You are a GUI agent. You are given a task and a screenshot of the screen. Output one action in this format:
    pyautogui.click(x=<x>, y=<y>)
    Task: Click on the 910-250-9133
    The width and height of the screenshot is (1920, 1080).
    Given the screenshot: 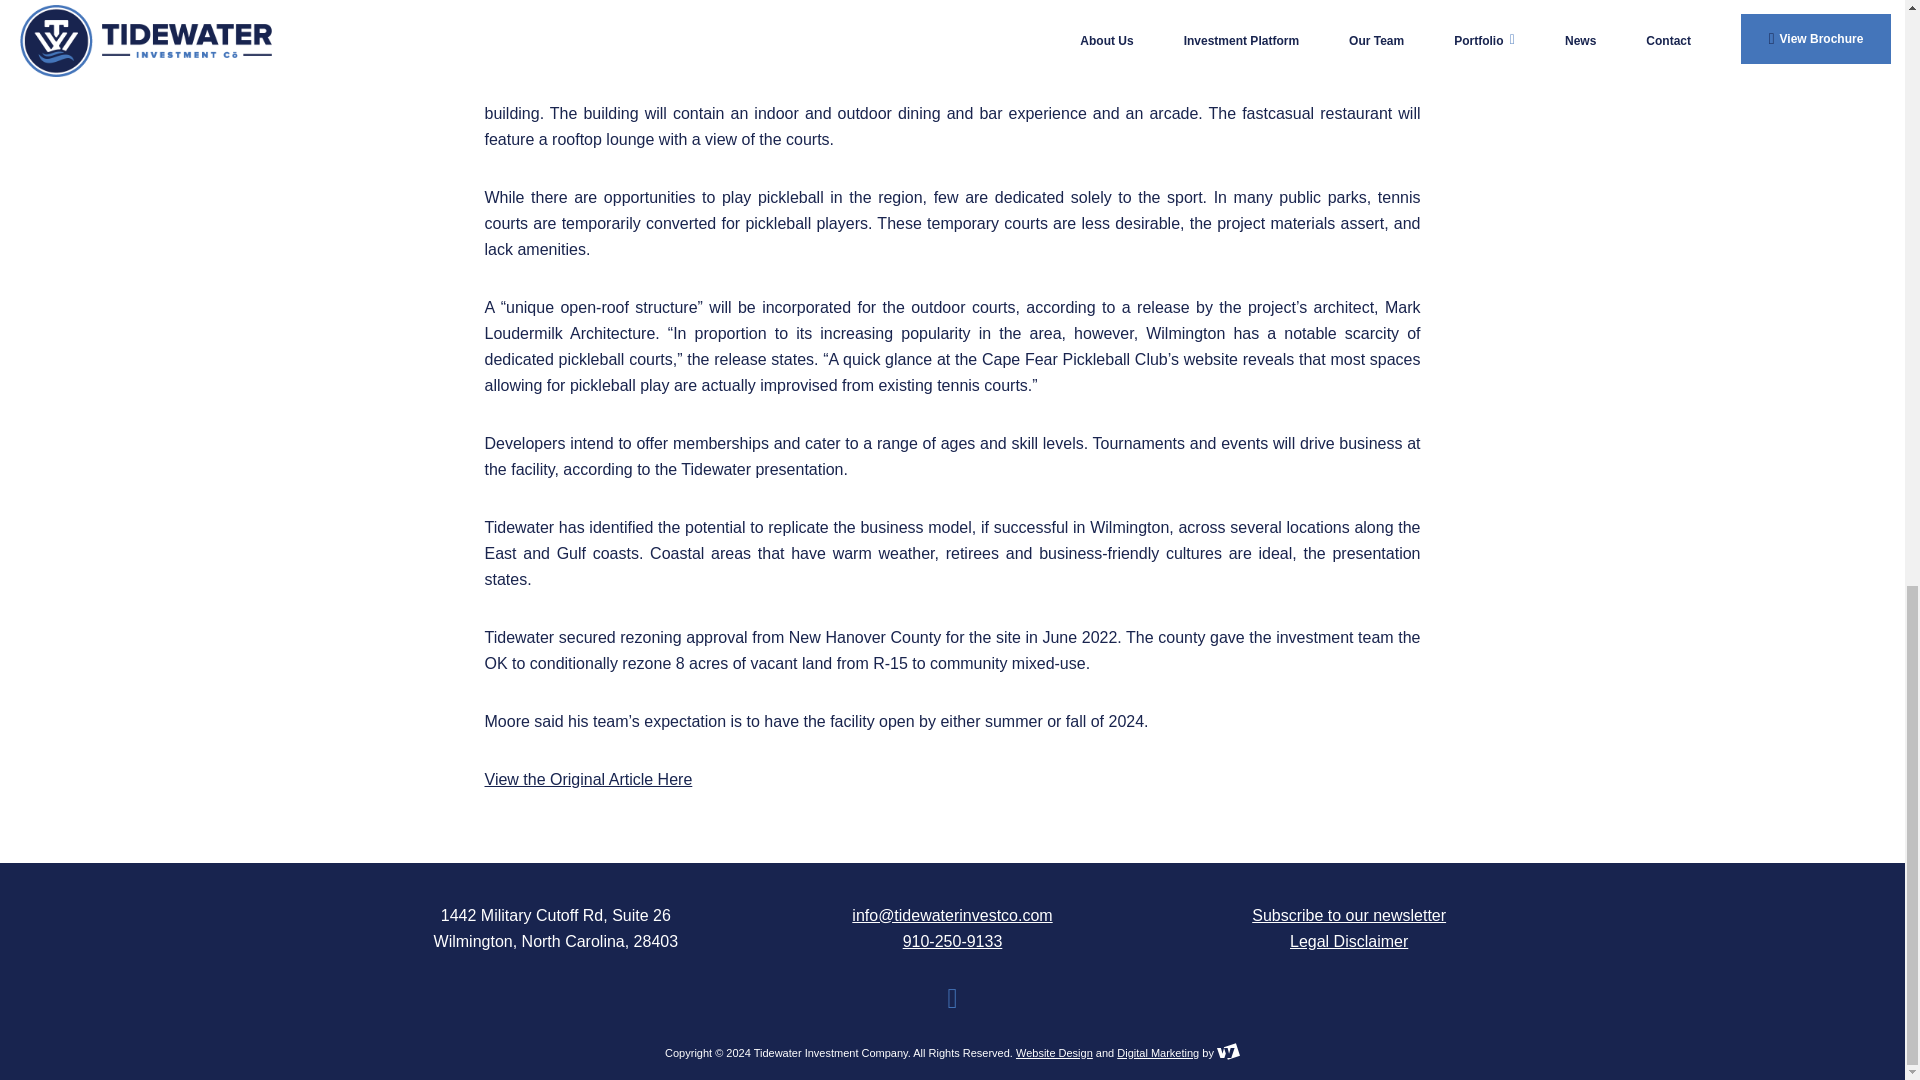 What is the action you would take?
    pyautogui.click(x=952, y=942)
    